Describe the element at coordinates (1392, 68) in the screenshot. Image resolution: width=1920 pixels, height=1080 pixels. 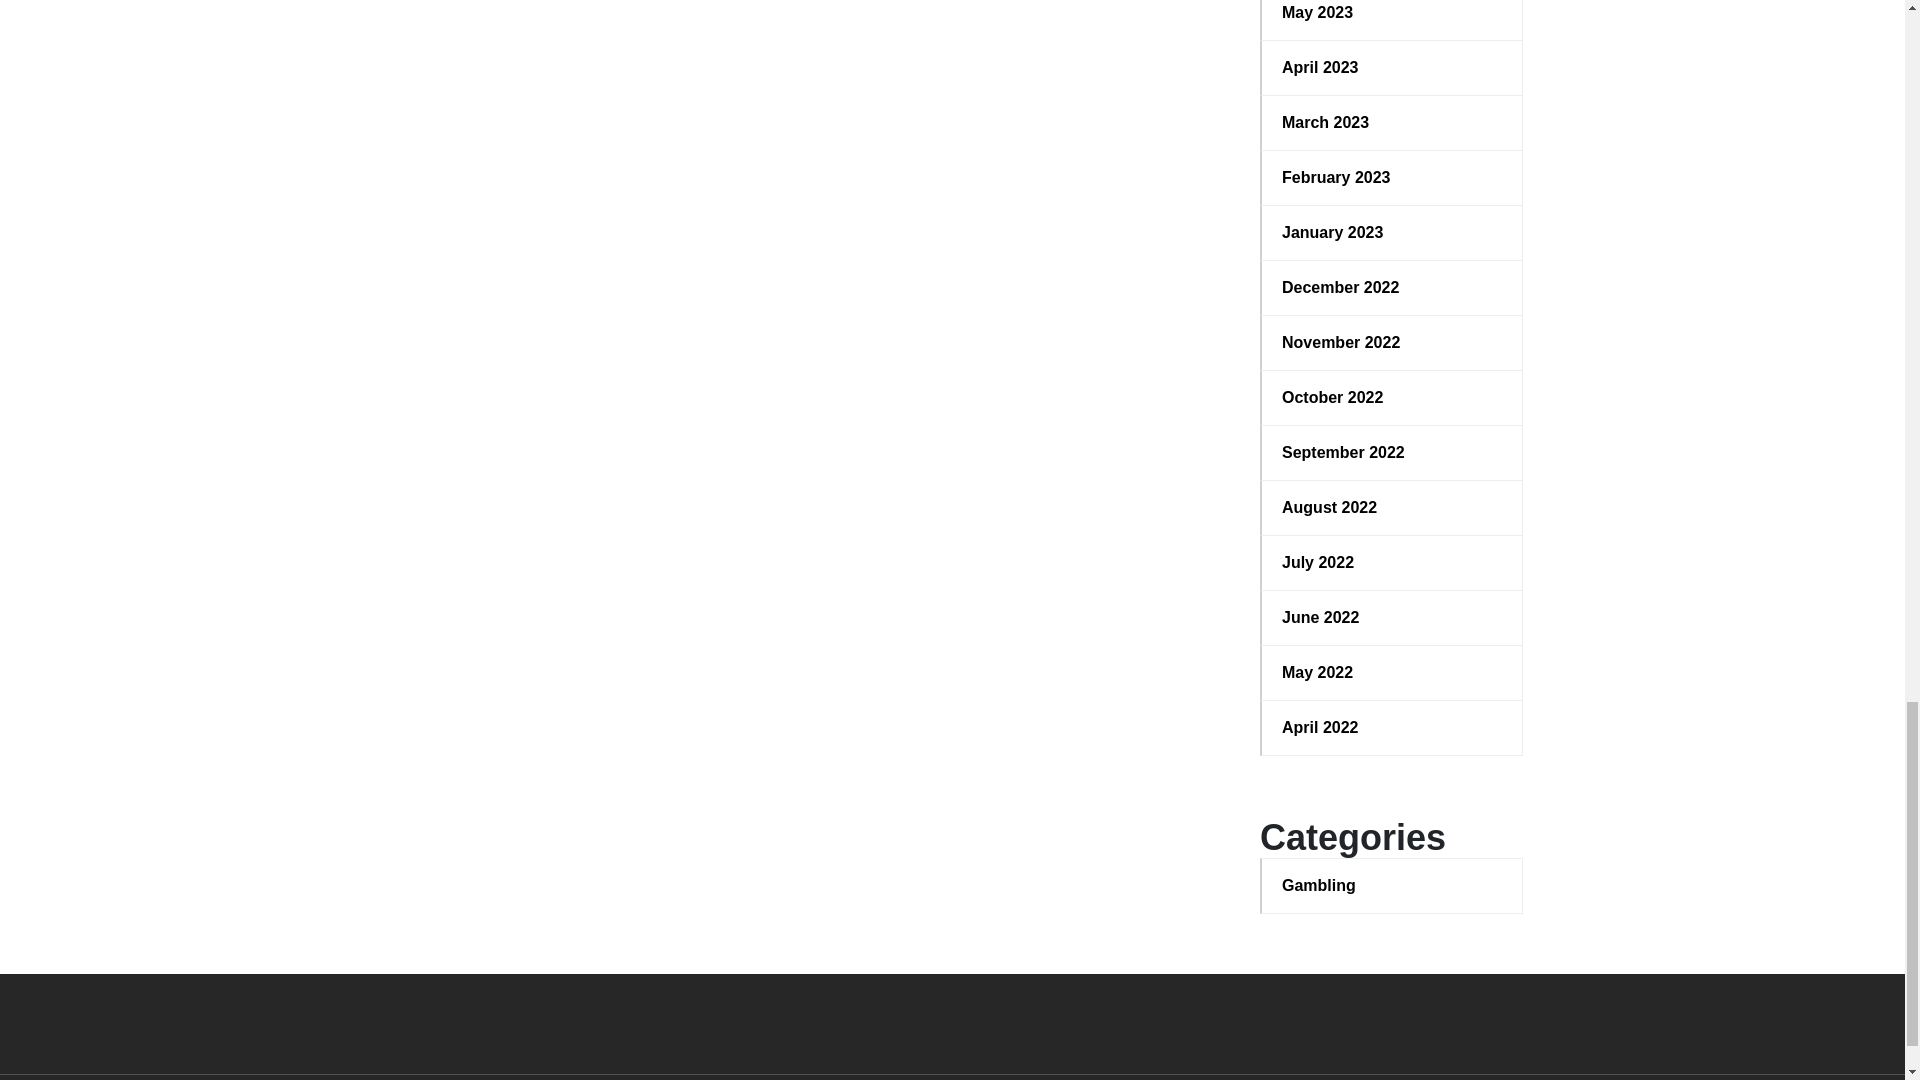
I see `April 2023` at that location.